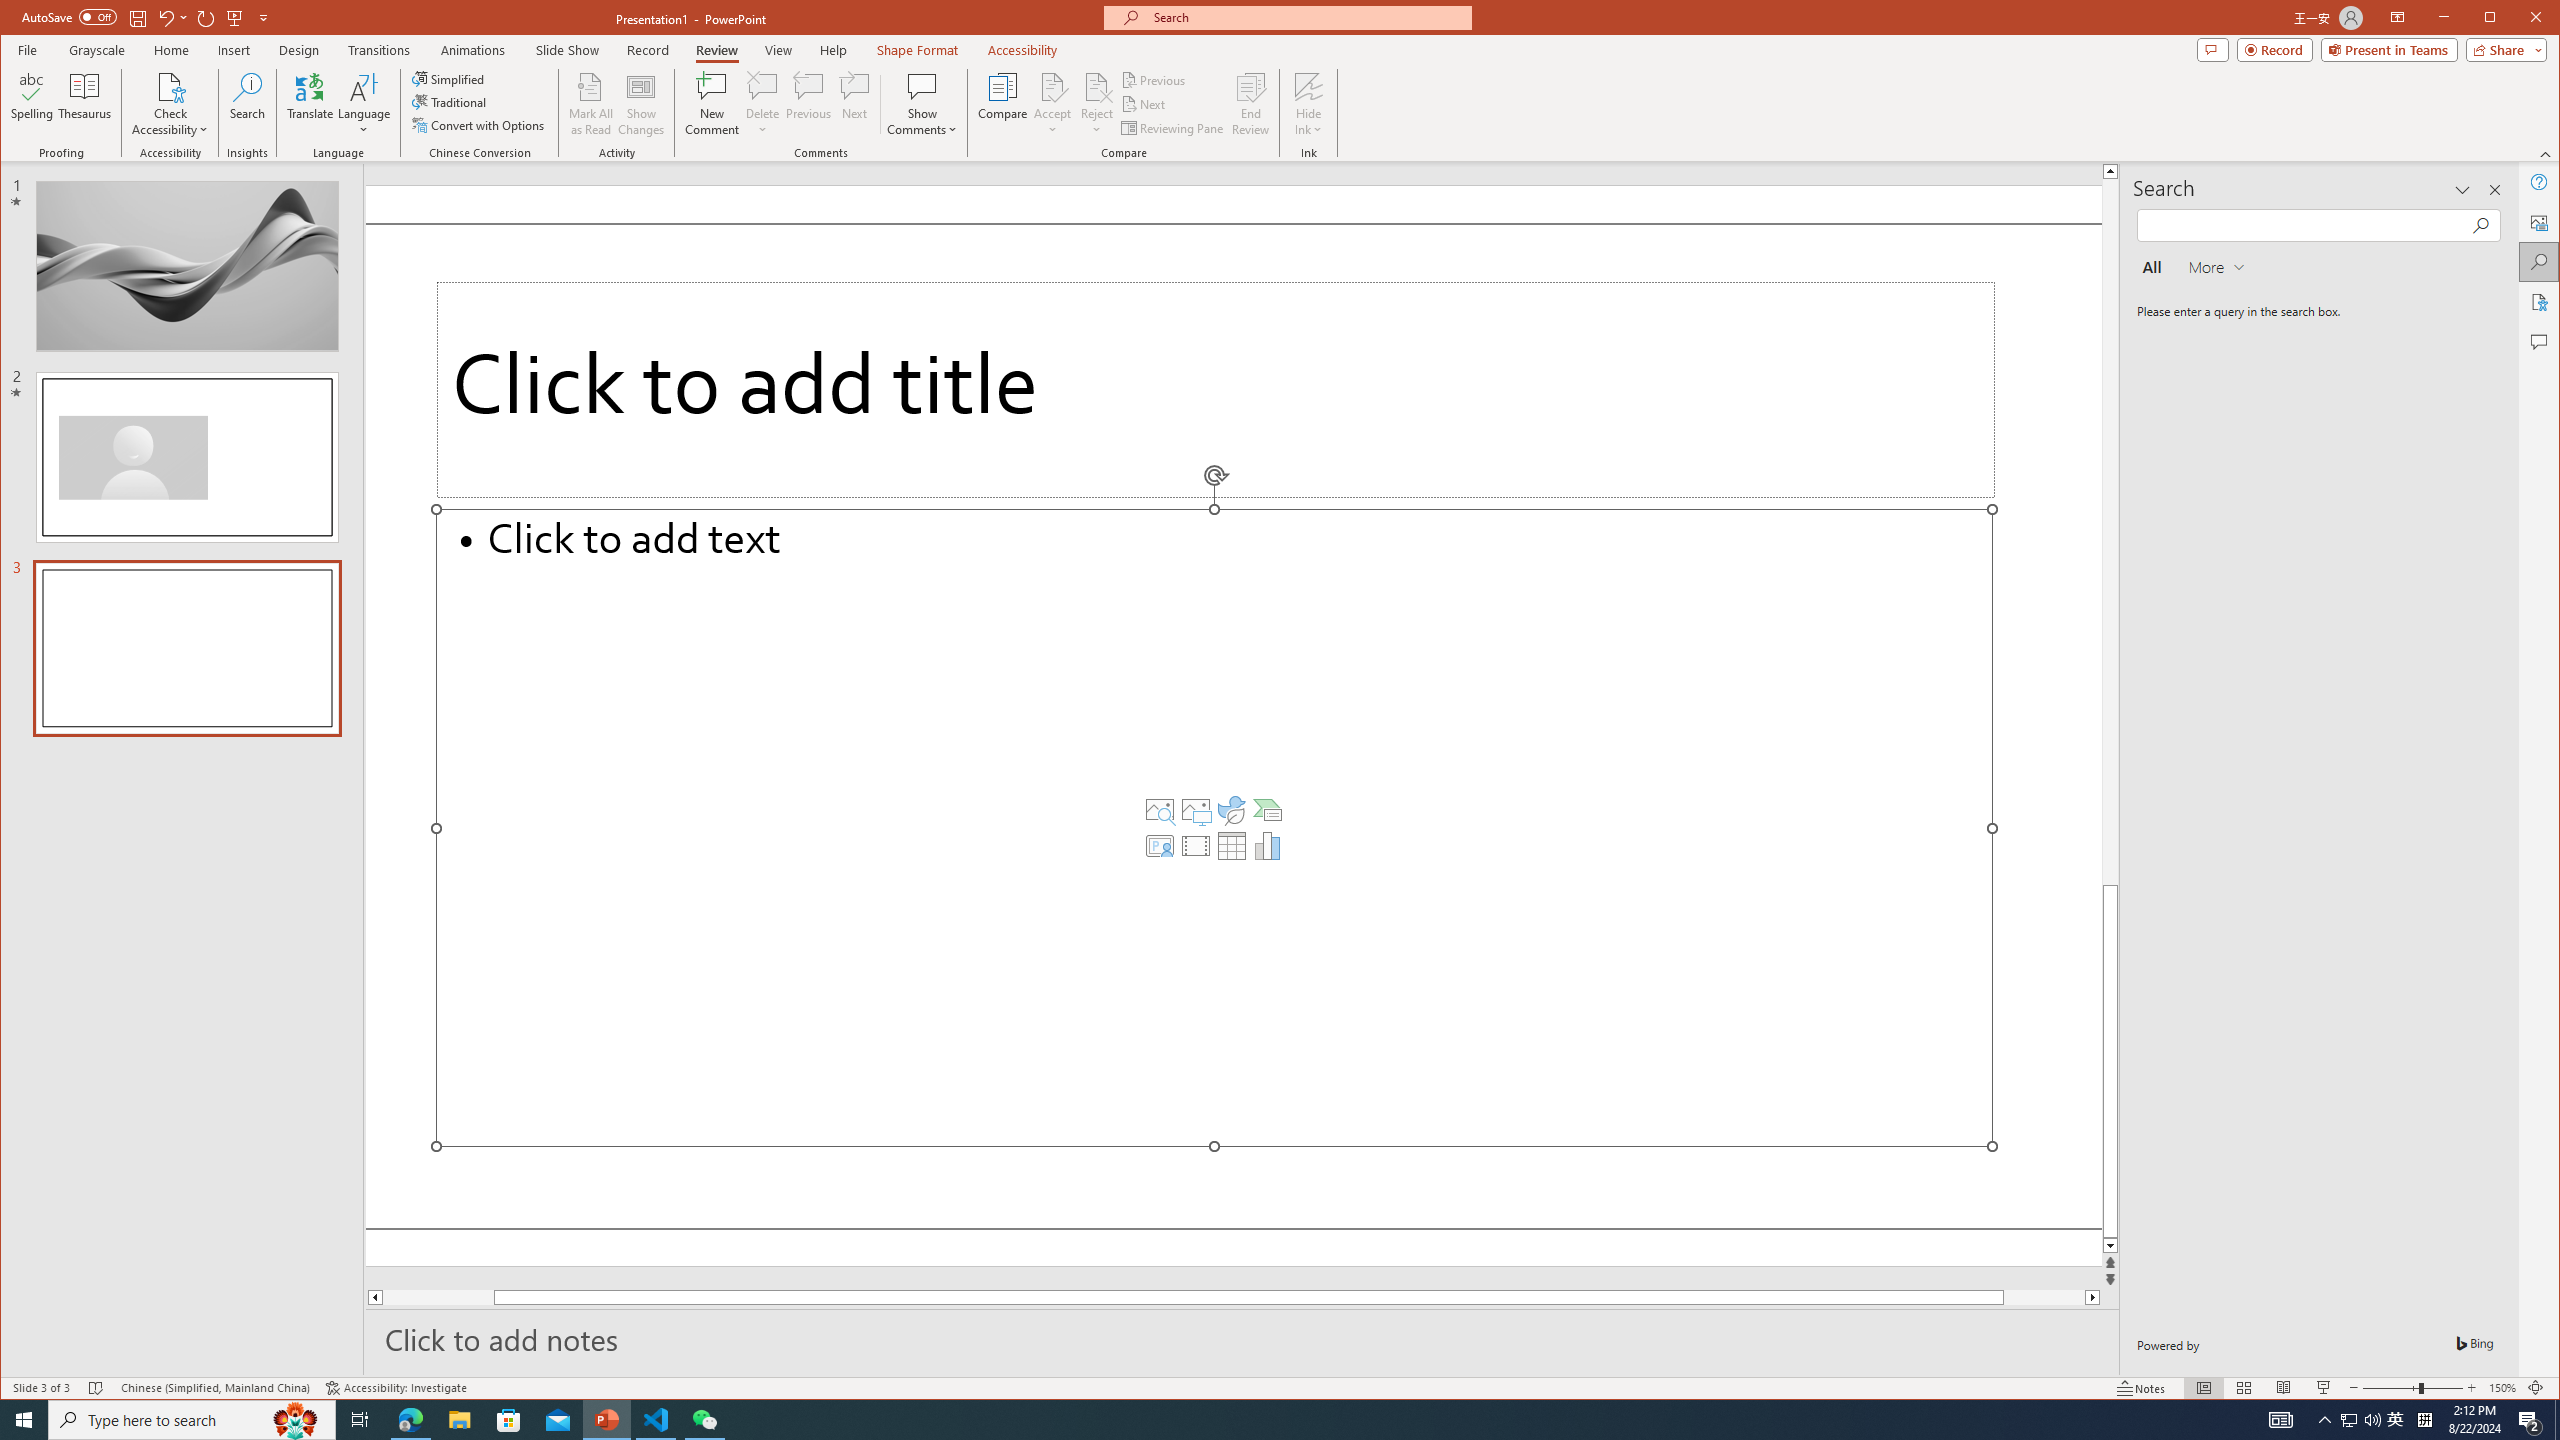  What do you see at coordinates (2502, 1388) in the screenshot?
I see `Zoom 150%` at bounding box center [2502, 1388].